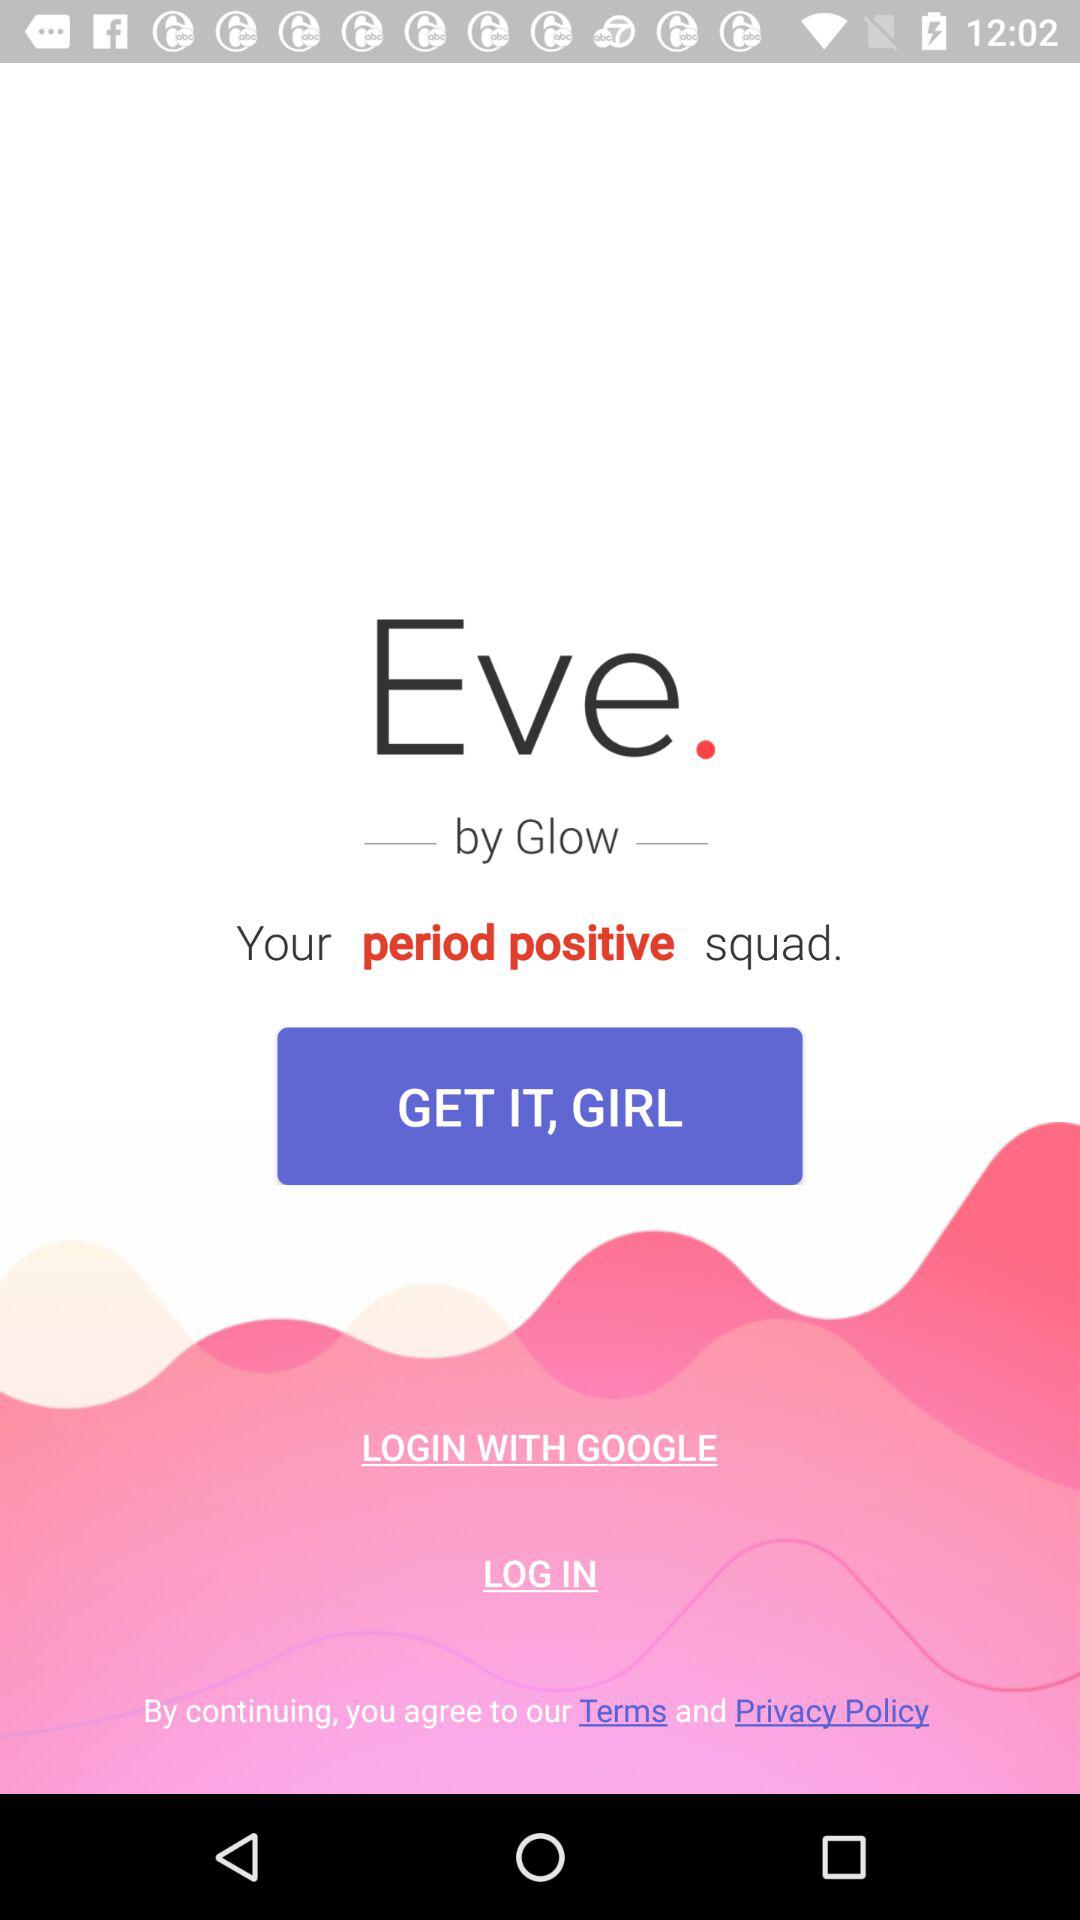 The height and width of the screenshot is (1920, 1080). Describe the element at coordinates (540, 1710) in the screenshot. I see `flip until by continuing you icon` at that location.